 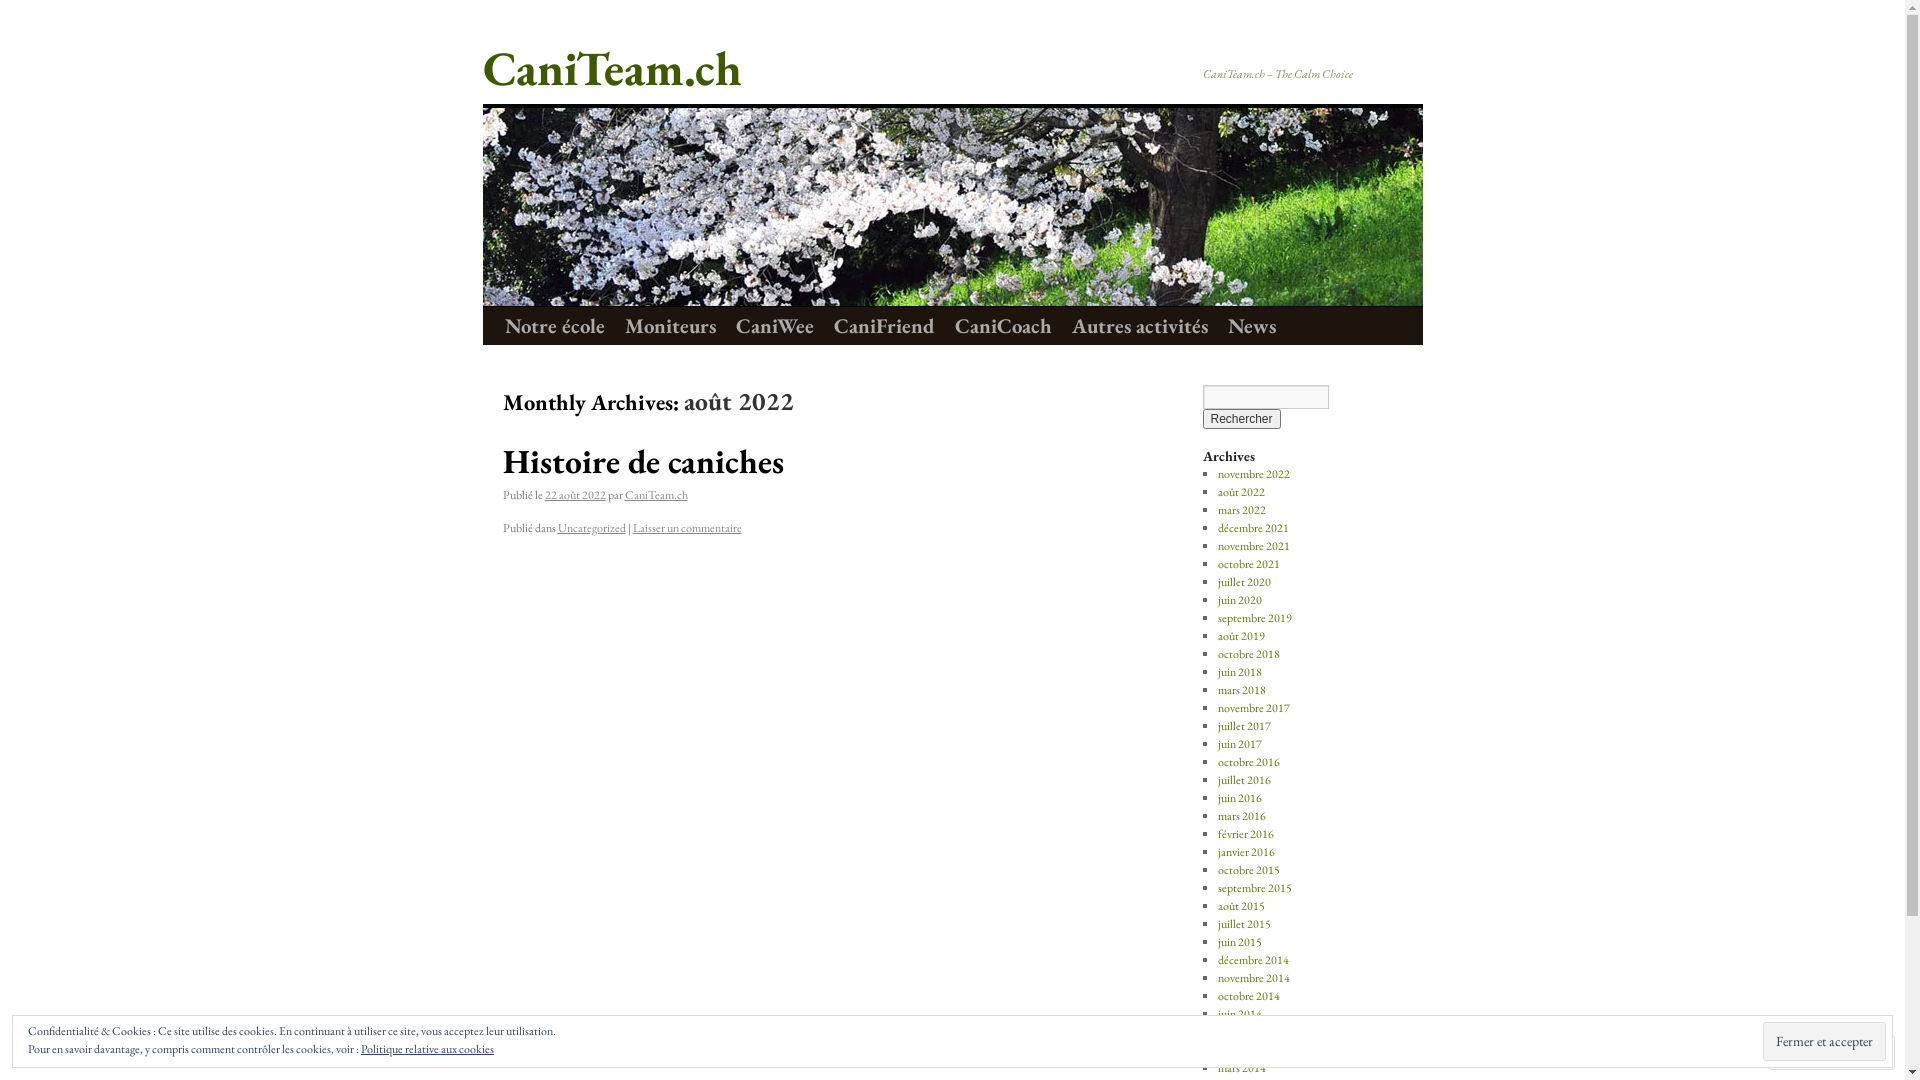 I want to click on juin 2014, so click(x=1240, y=1014).